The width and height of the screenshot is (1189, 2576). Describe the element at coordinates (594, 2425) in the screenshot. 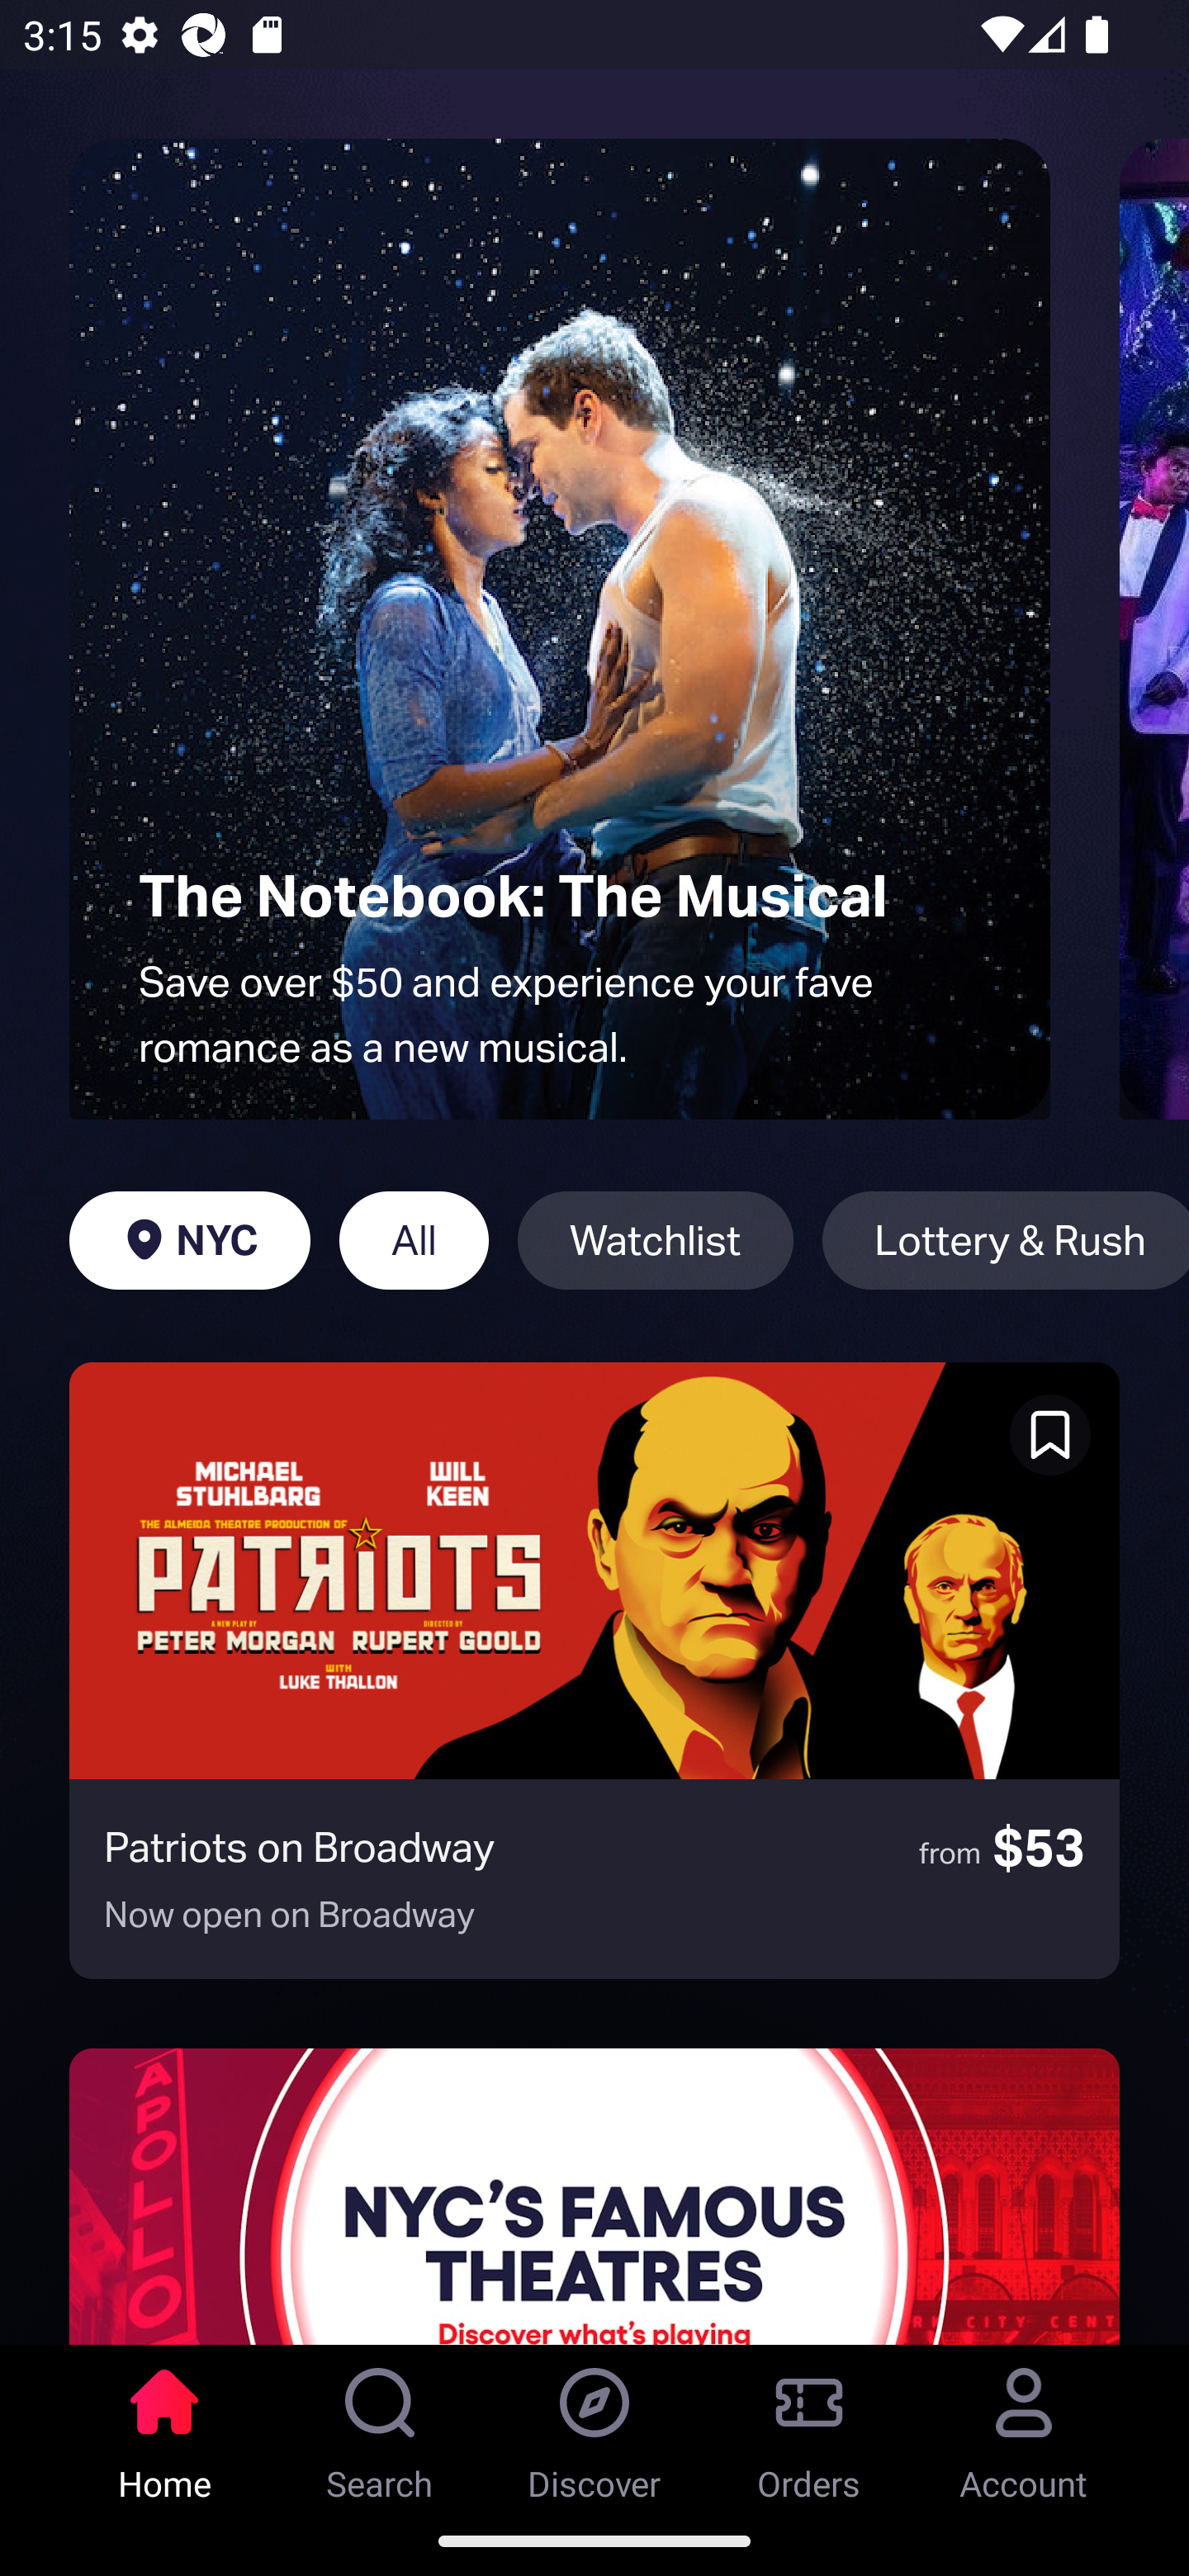

I see `Discover` at that location.